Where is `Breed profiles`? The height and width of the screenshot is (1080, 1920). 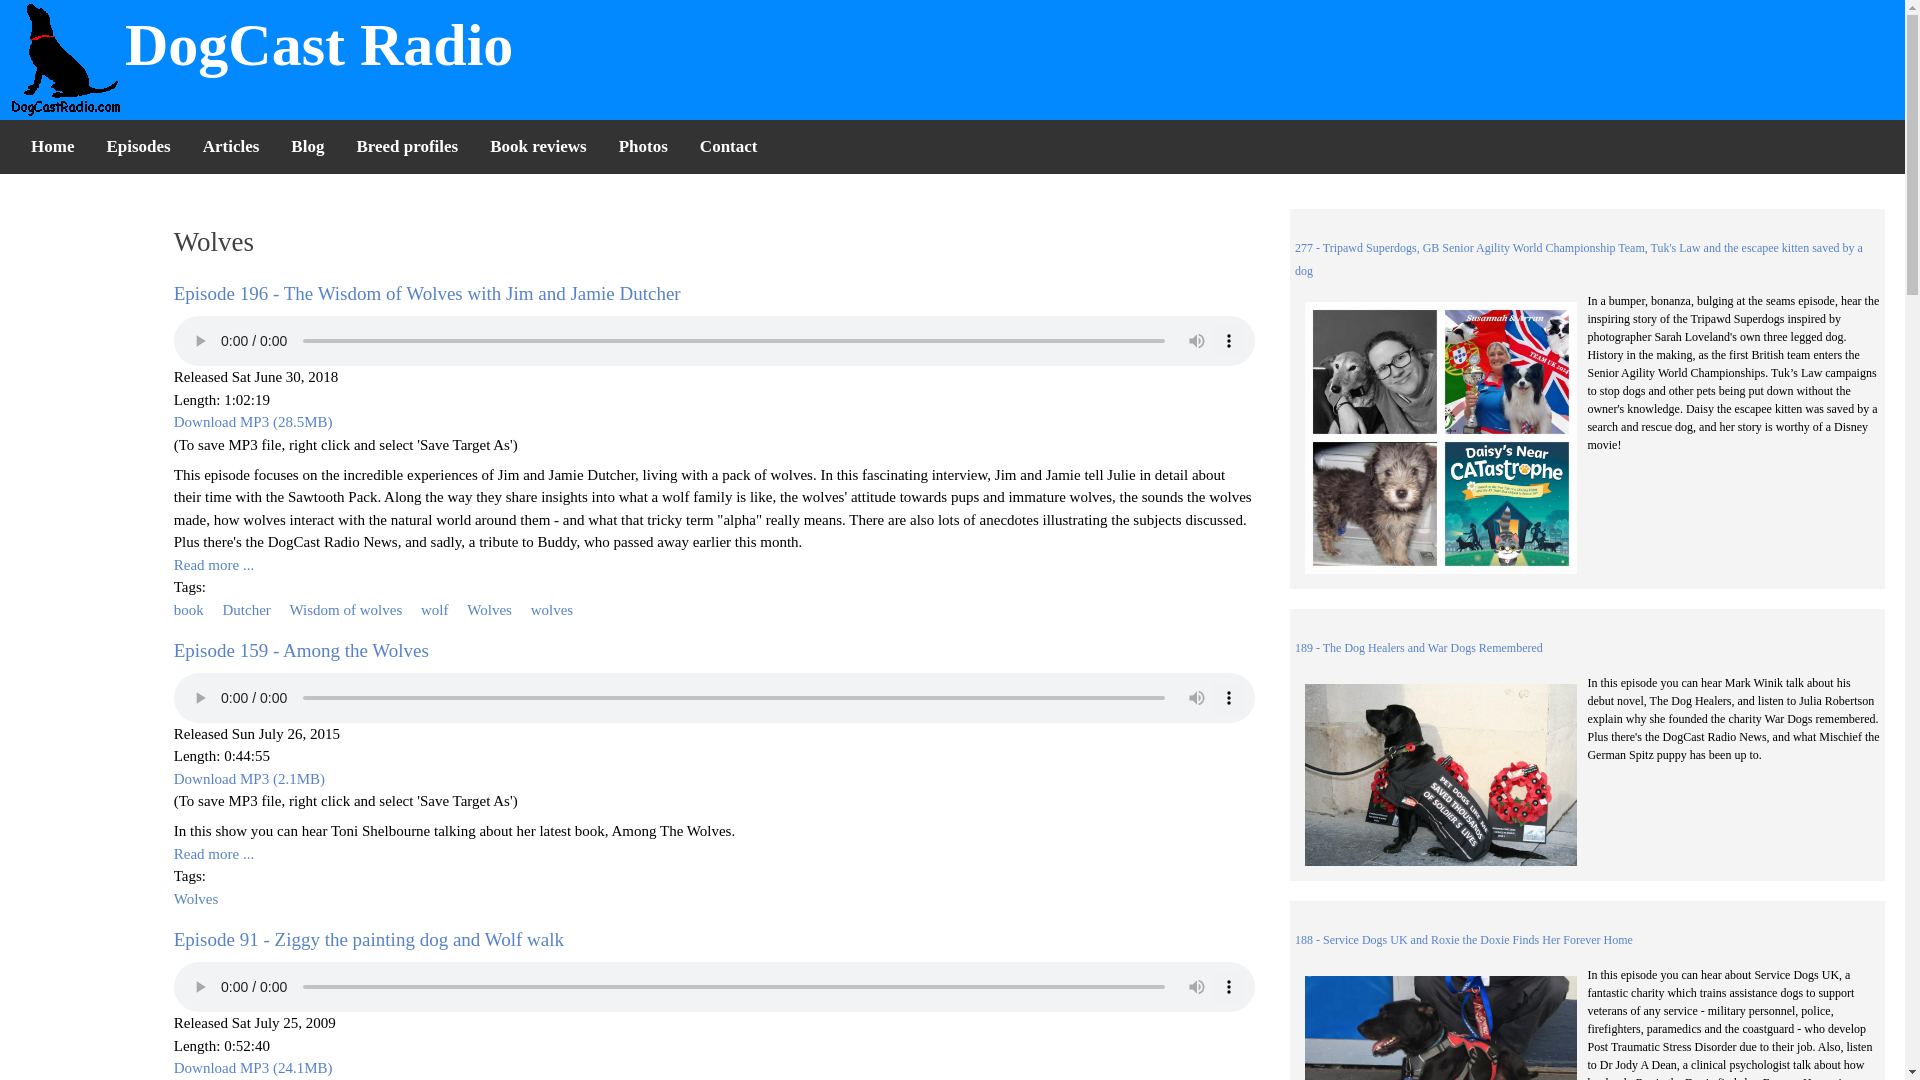 Breed profiles is located at coordinates (406, 146).